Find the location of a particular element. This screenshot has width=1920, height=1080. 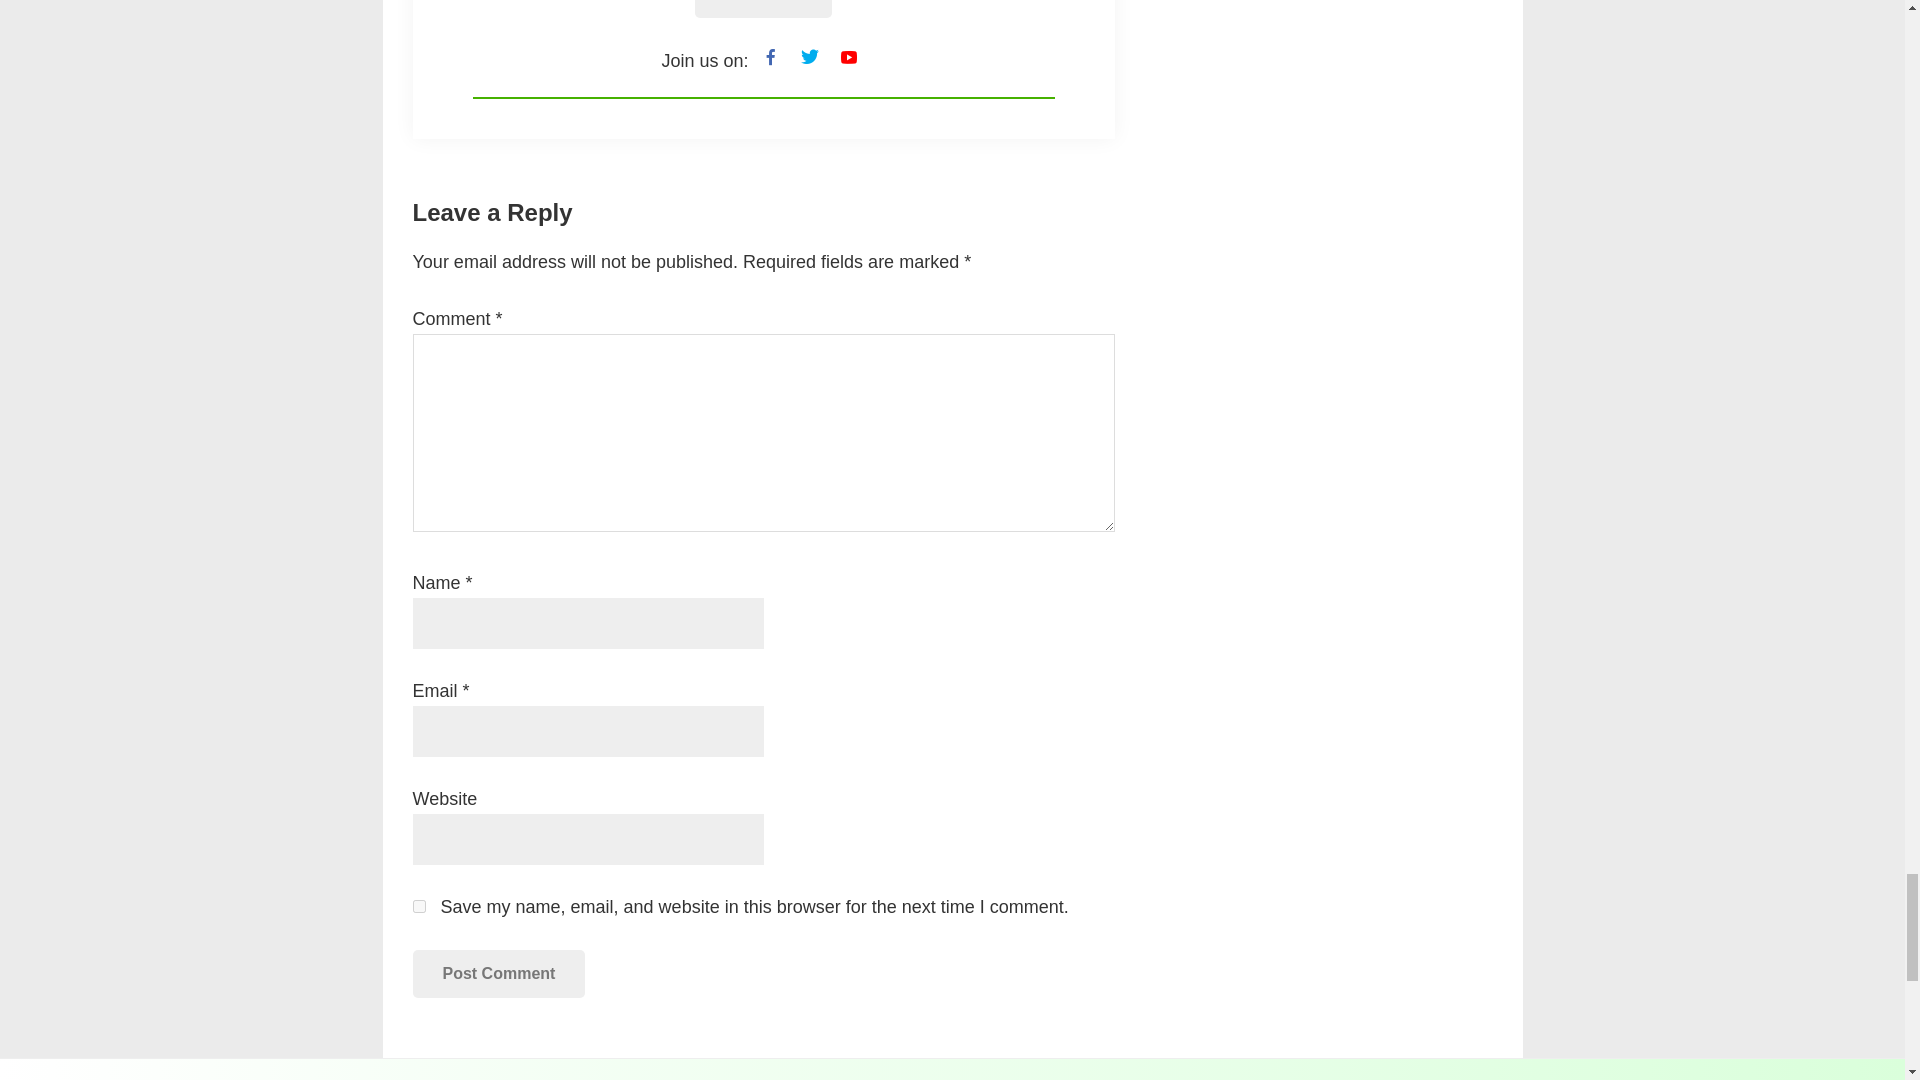

yes is located at coordinates (418, 906).